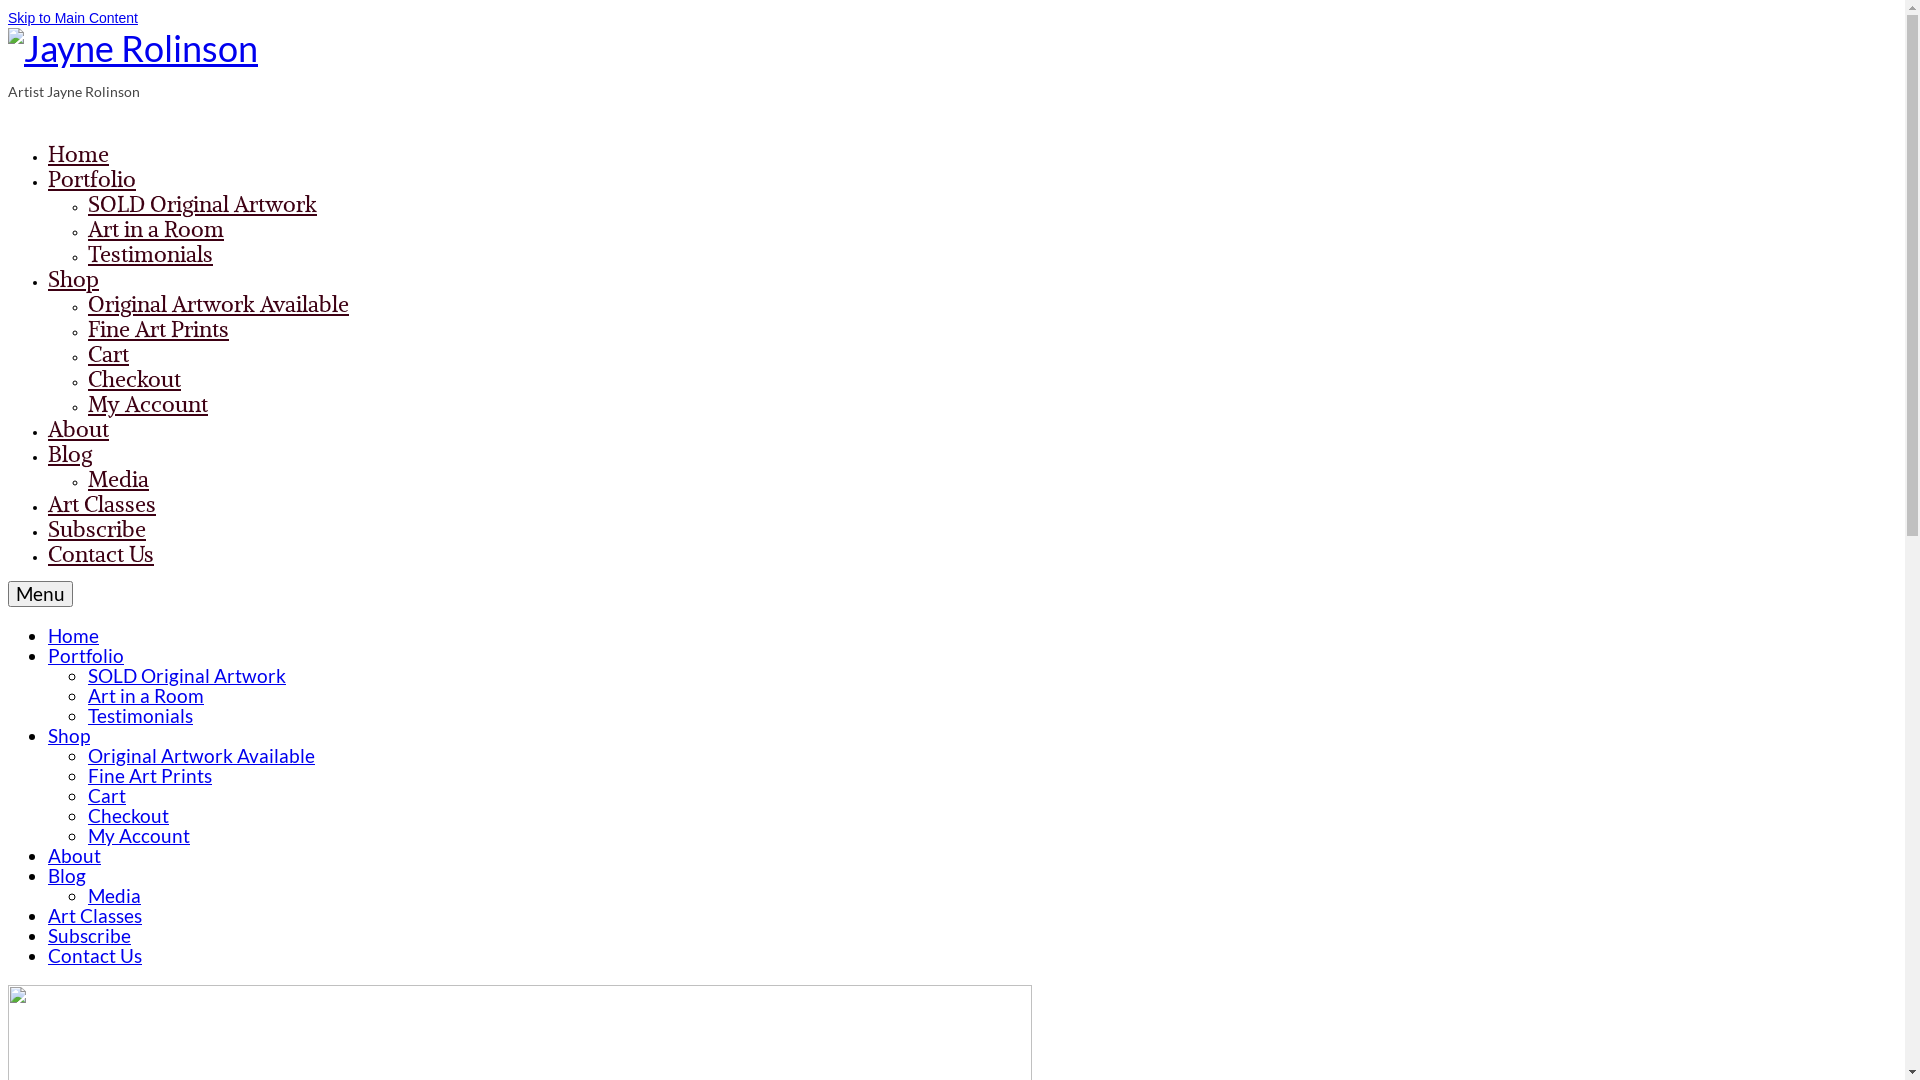 This screenshot has width=1920, height=1080. I want to click on Art Classes, so click(95, 916).